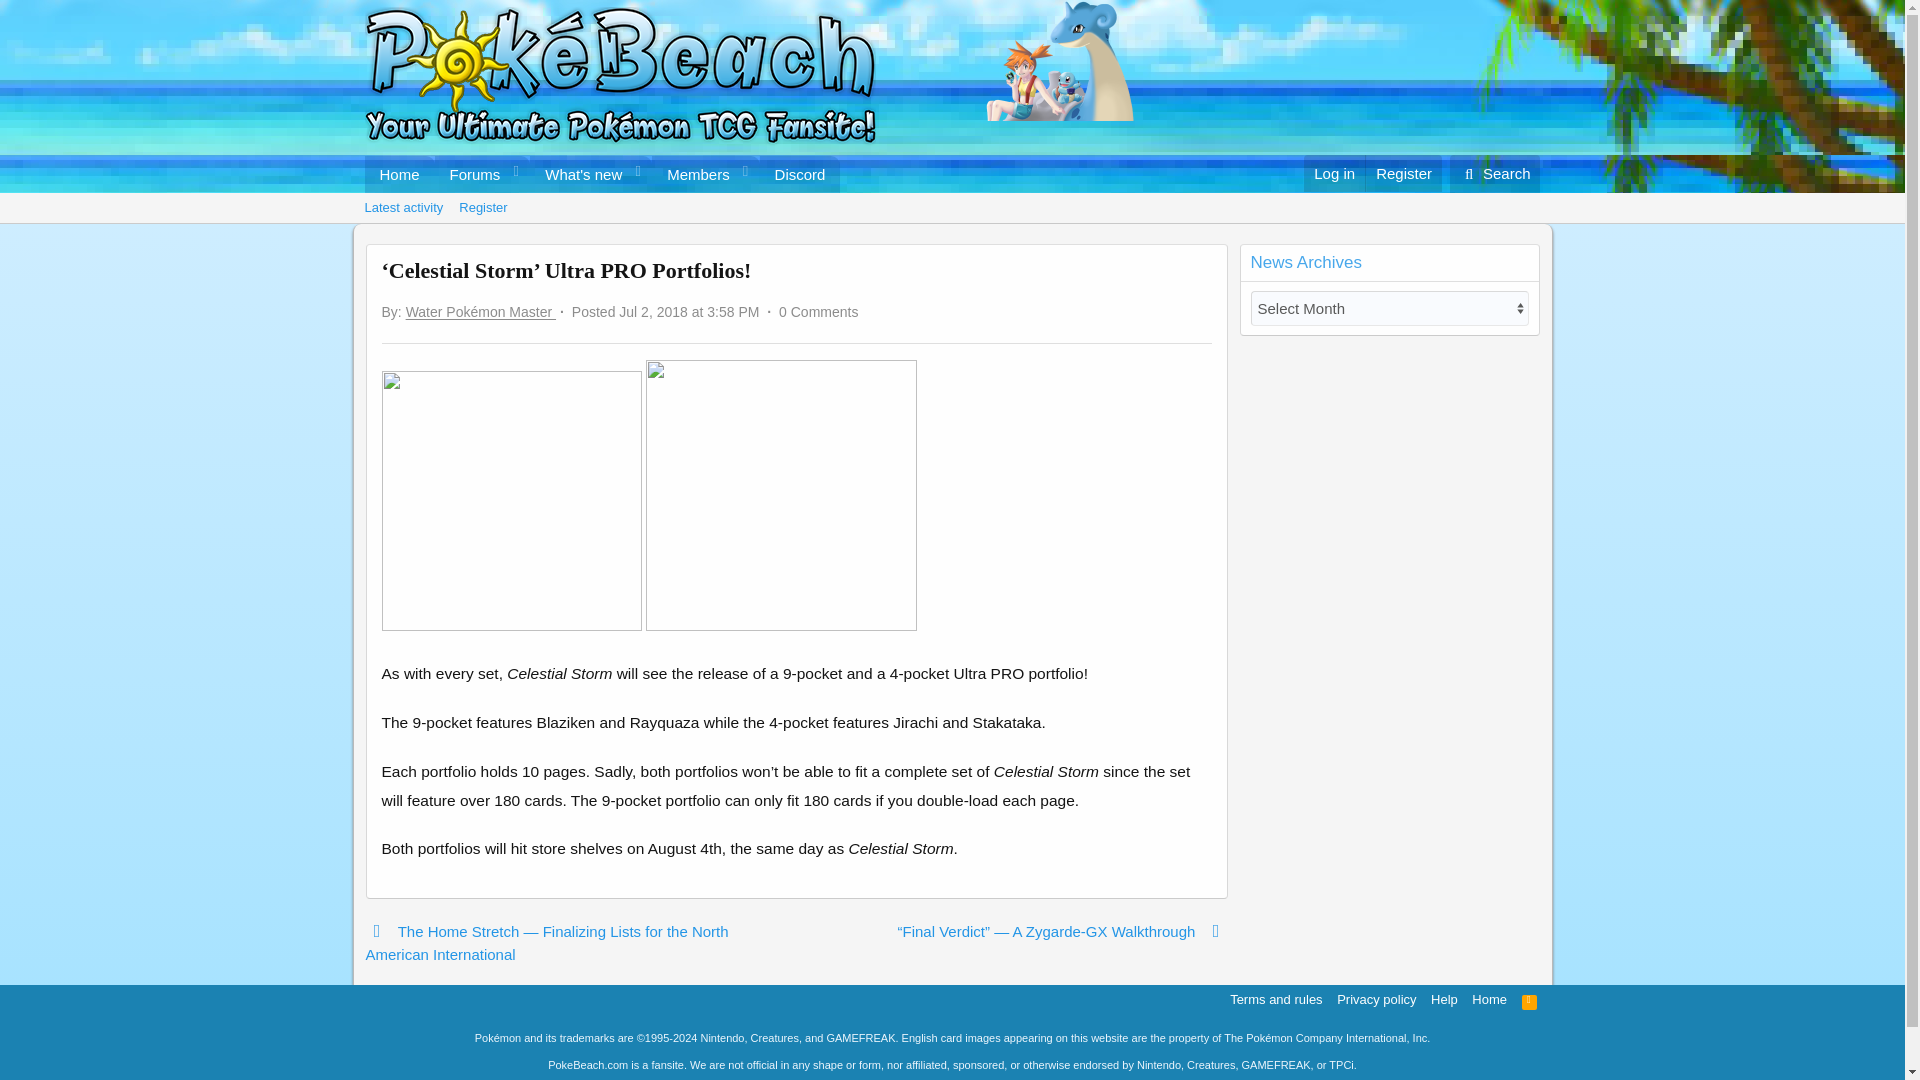 This screenshot has height=1080, width=1920. What do you see at coordinates (469, 174) in the screenshot?
I see `Home` at bounding box center [469, 174].